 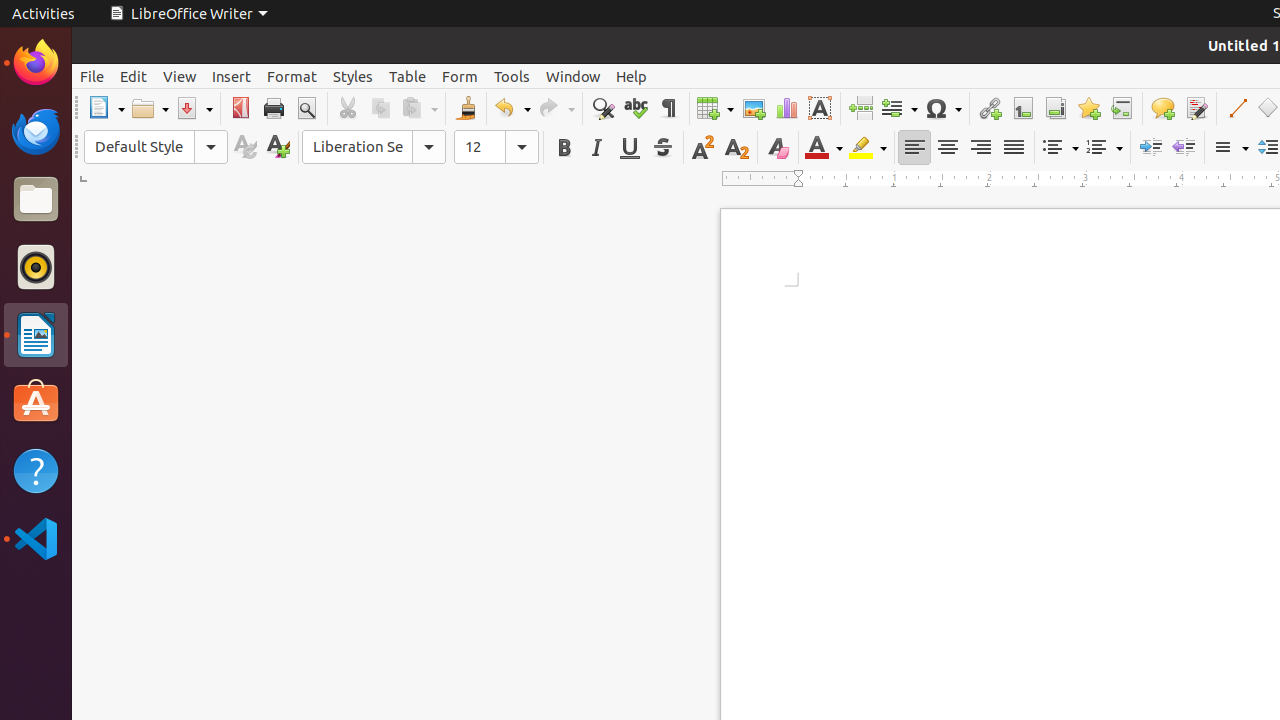 I want to click on Right, so click(x=980, y=148).